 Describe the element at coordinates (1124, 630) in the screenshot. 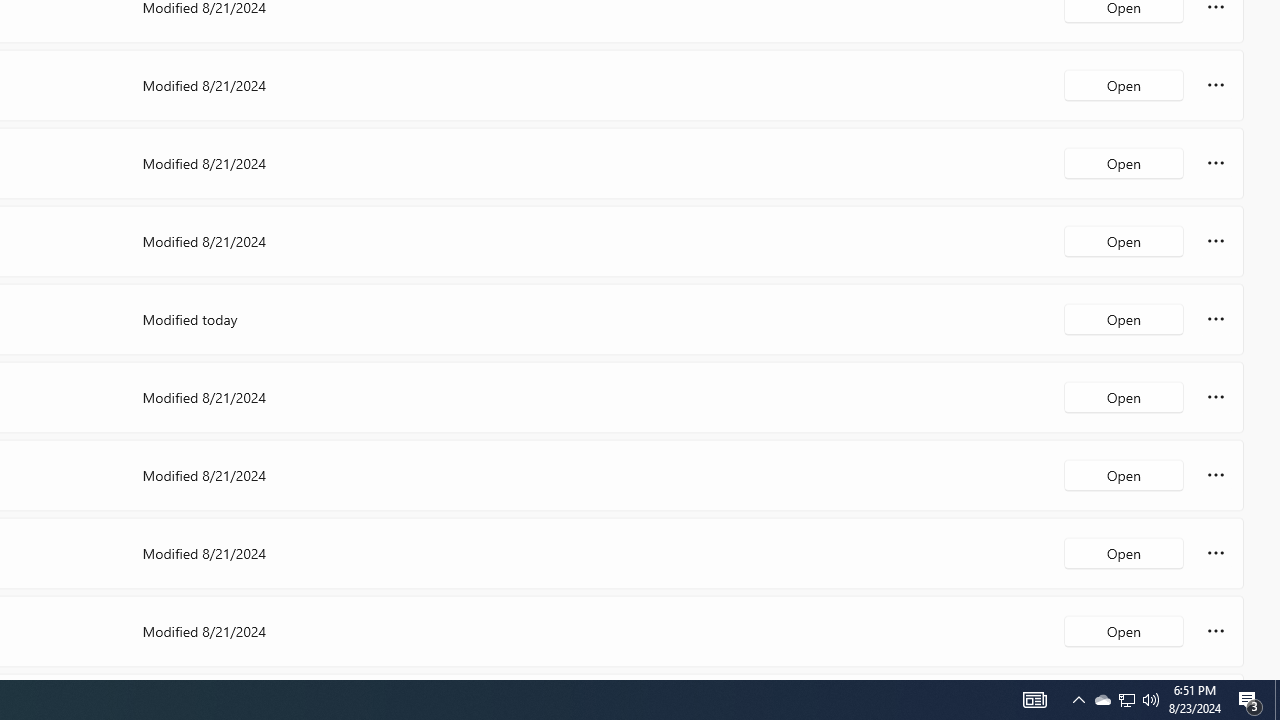

I see `Open` at that location.